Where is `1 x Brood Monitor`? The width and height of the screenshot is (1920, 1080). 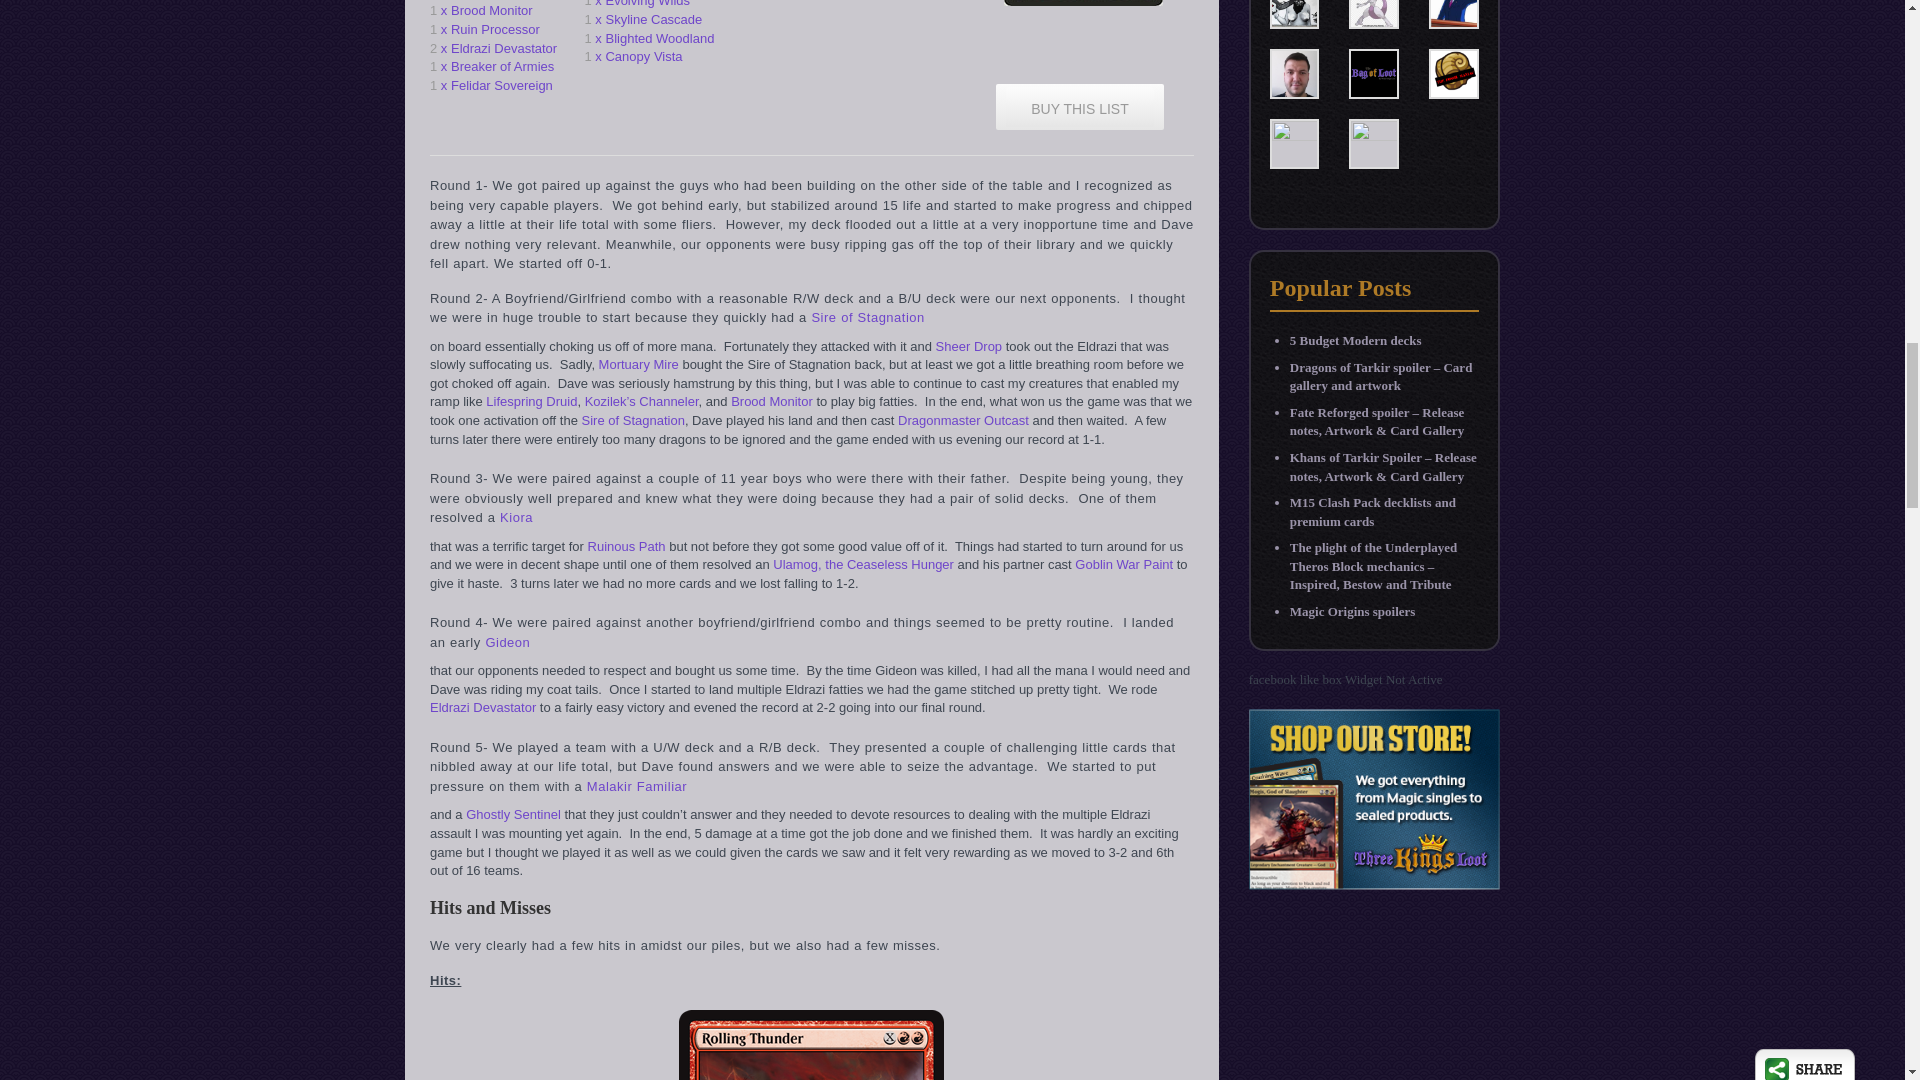 1 x Brood Monitor is located at coordinates (498, 11).